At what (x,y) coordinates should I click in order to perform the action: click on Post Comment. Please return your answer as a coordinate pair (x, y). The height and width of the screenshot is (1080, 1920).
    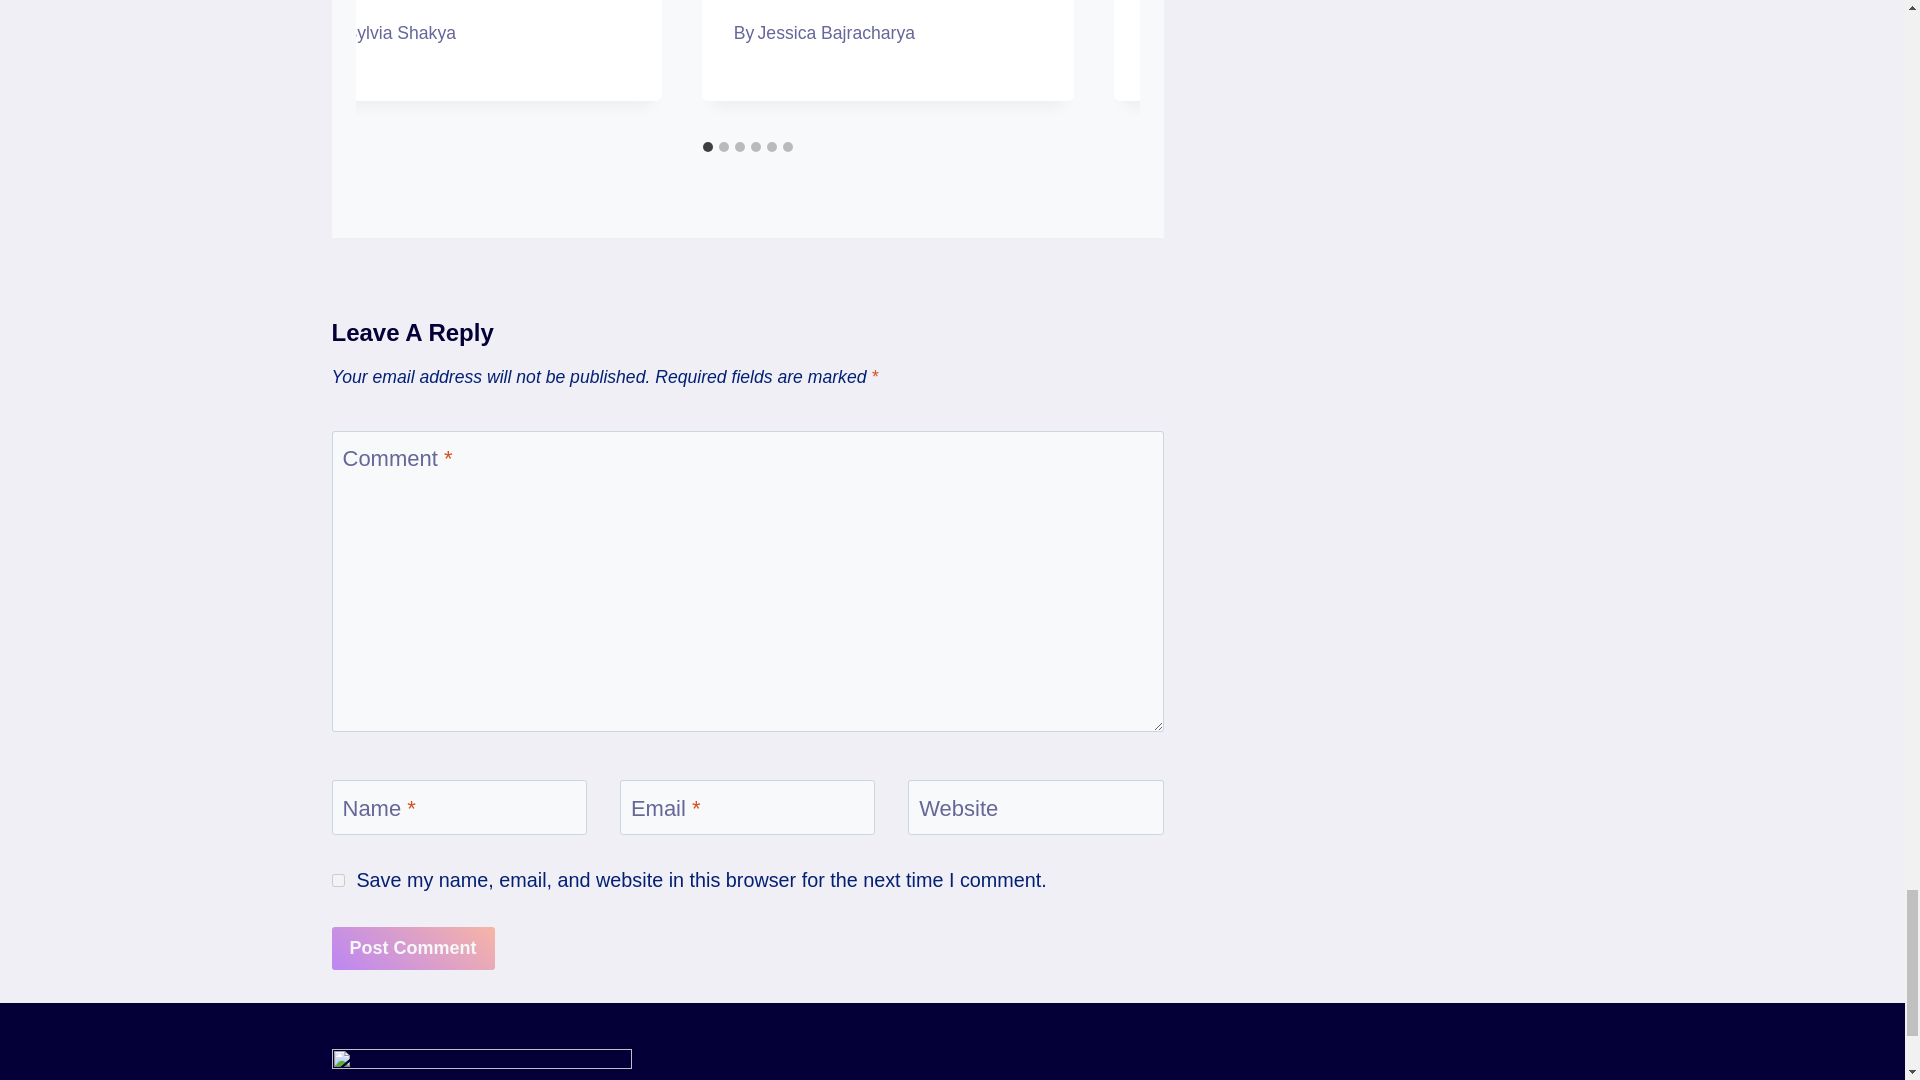
    Looking at the image, I should click on (414, 948).